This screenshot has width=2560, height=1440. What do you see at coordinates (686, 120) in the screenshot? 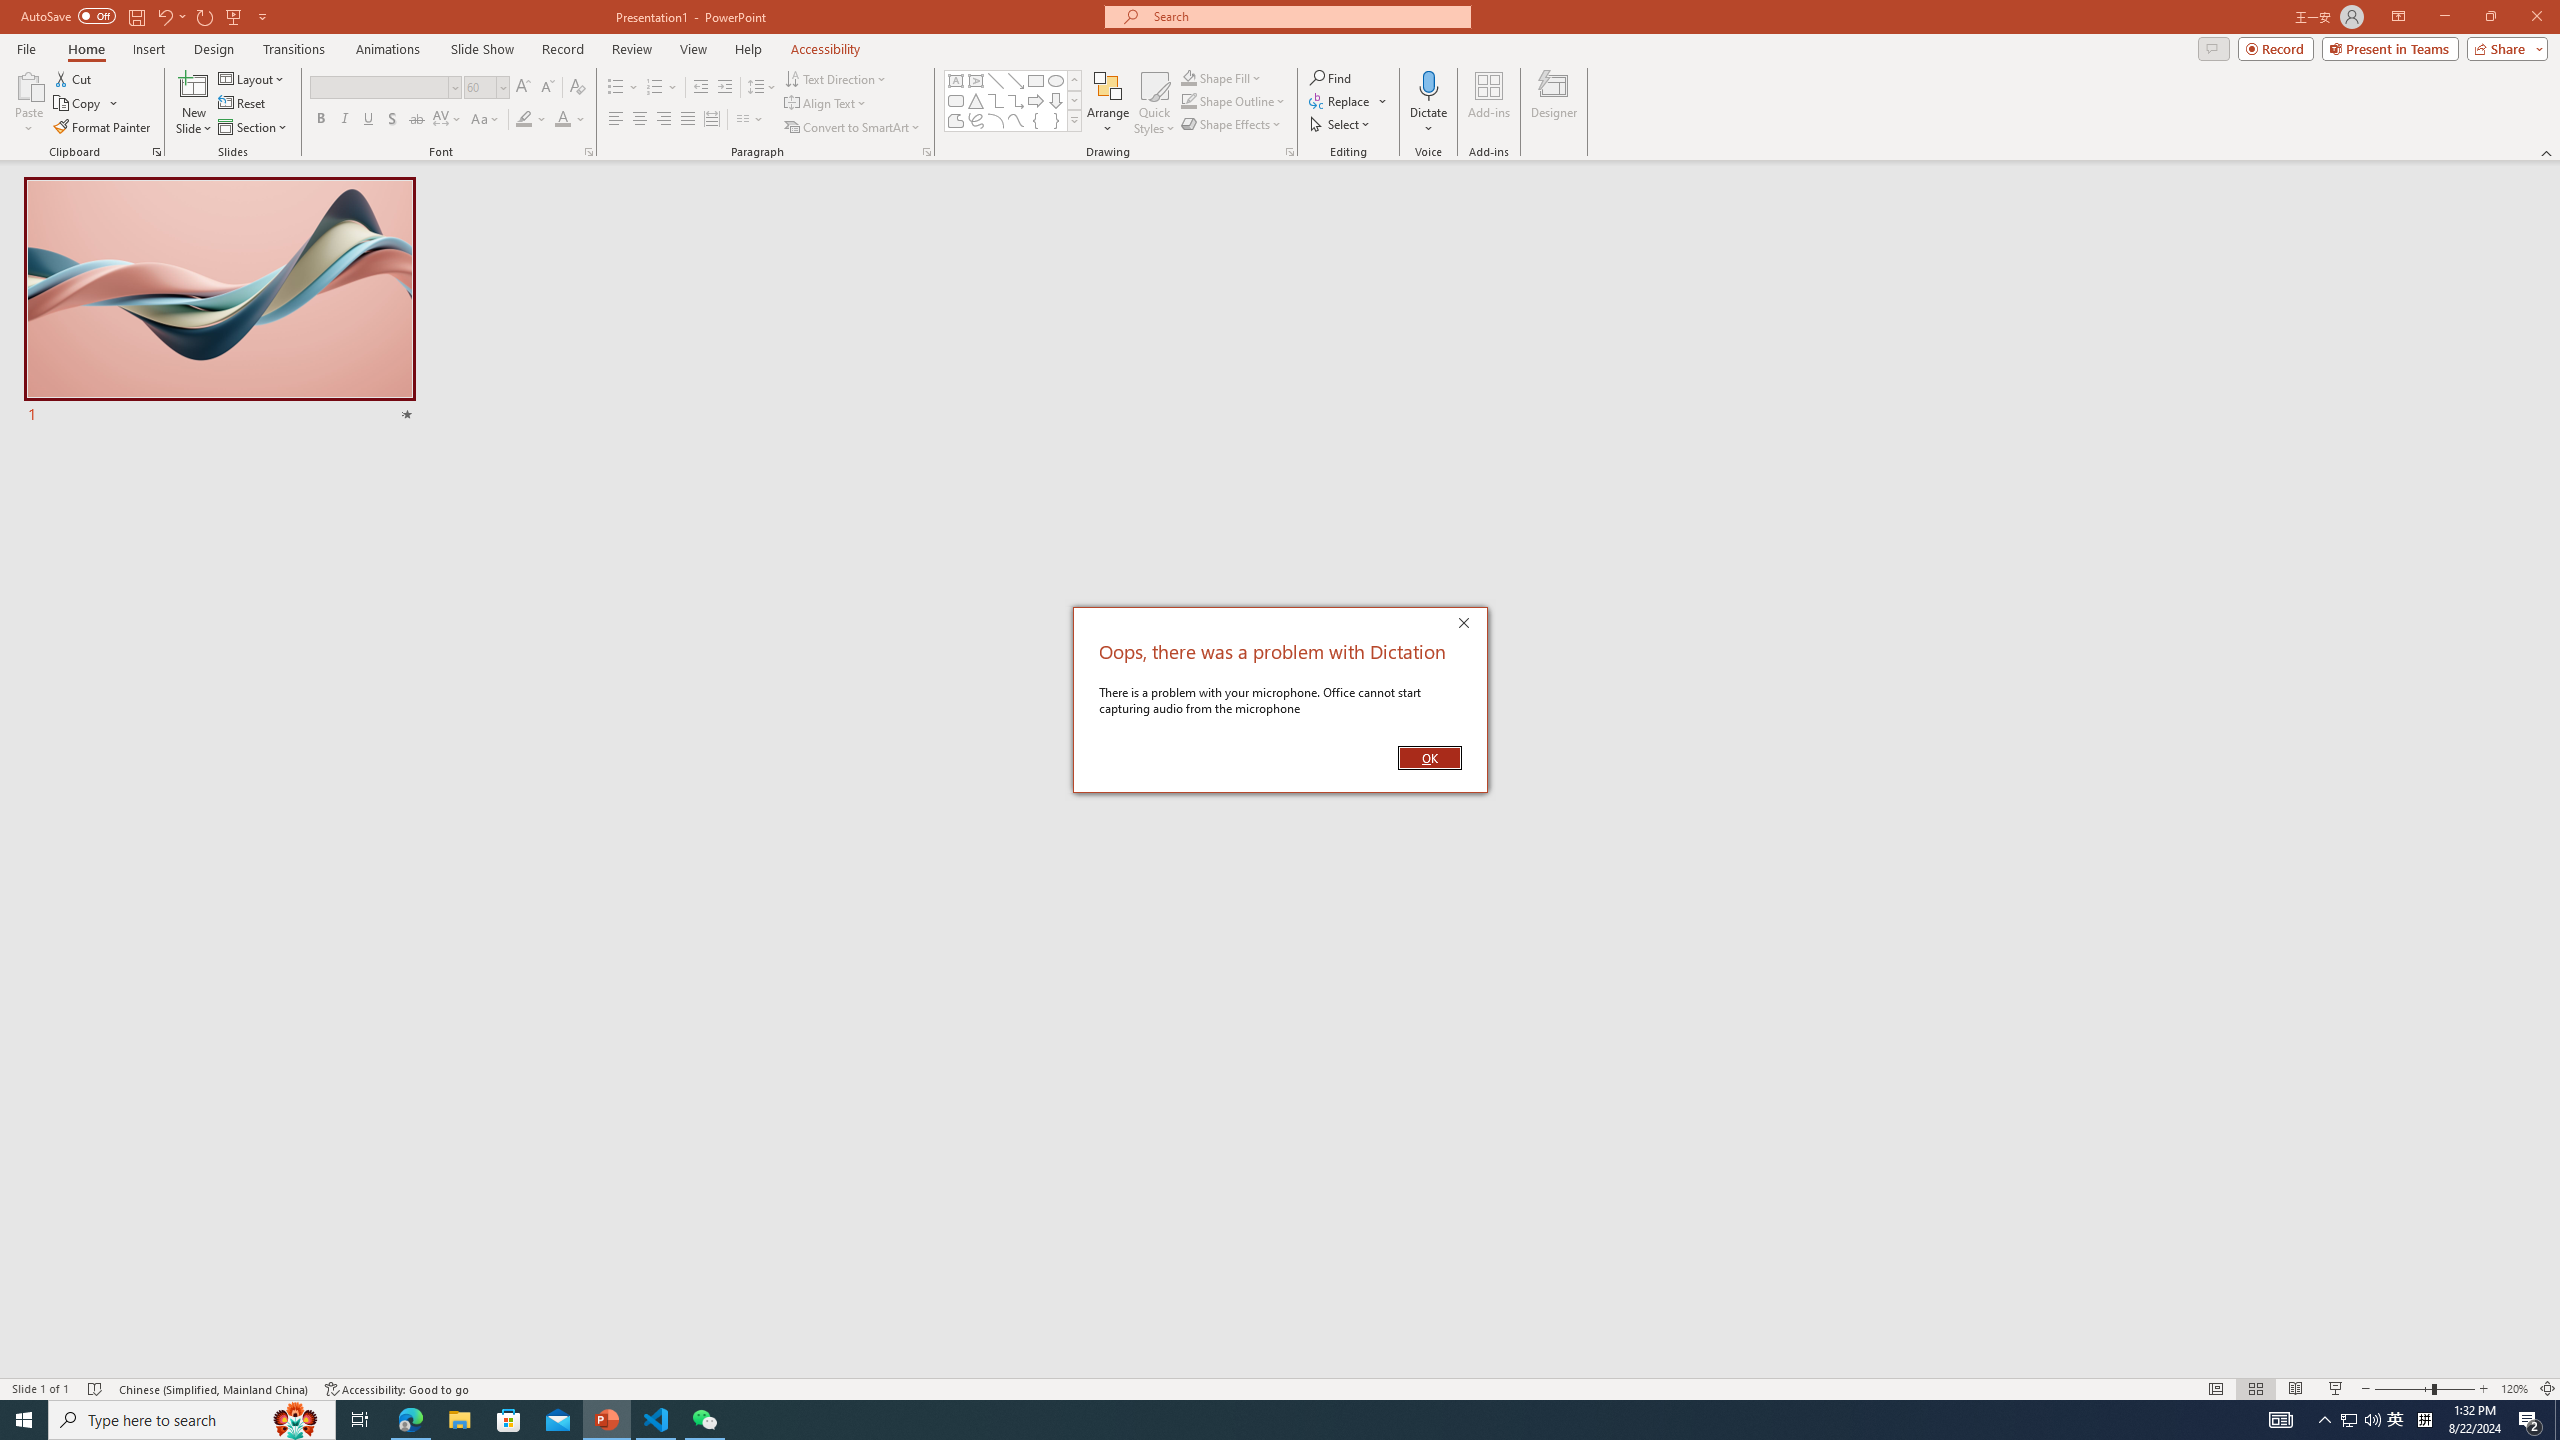
I see `Justify` at bounding box center [686, 120].